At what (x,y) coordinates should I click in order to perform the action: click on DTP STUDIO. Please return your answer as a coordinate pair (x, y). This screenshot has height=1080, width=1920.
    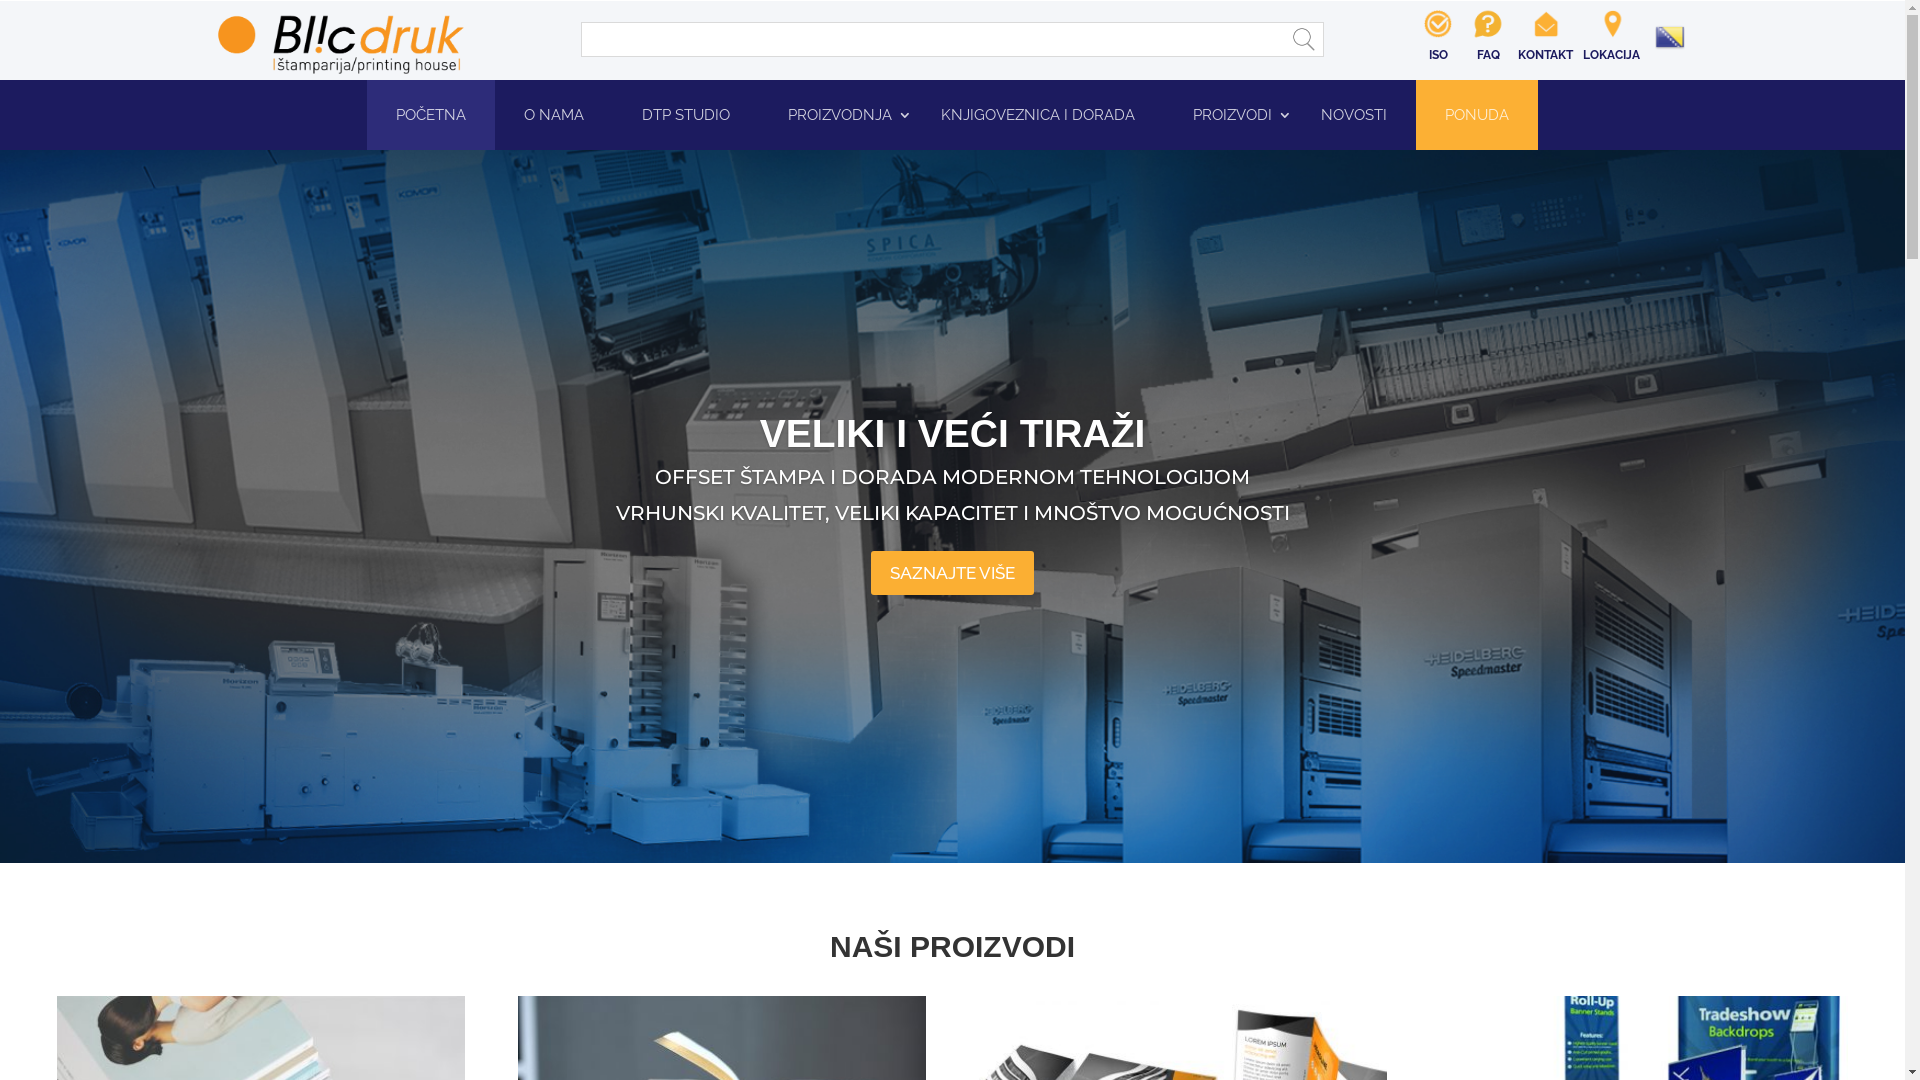
    Looking at the image, I should click on (686, 115).